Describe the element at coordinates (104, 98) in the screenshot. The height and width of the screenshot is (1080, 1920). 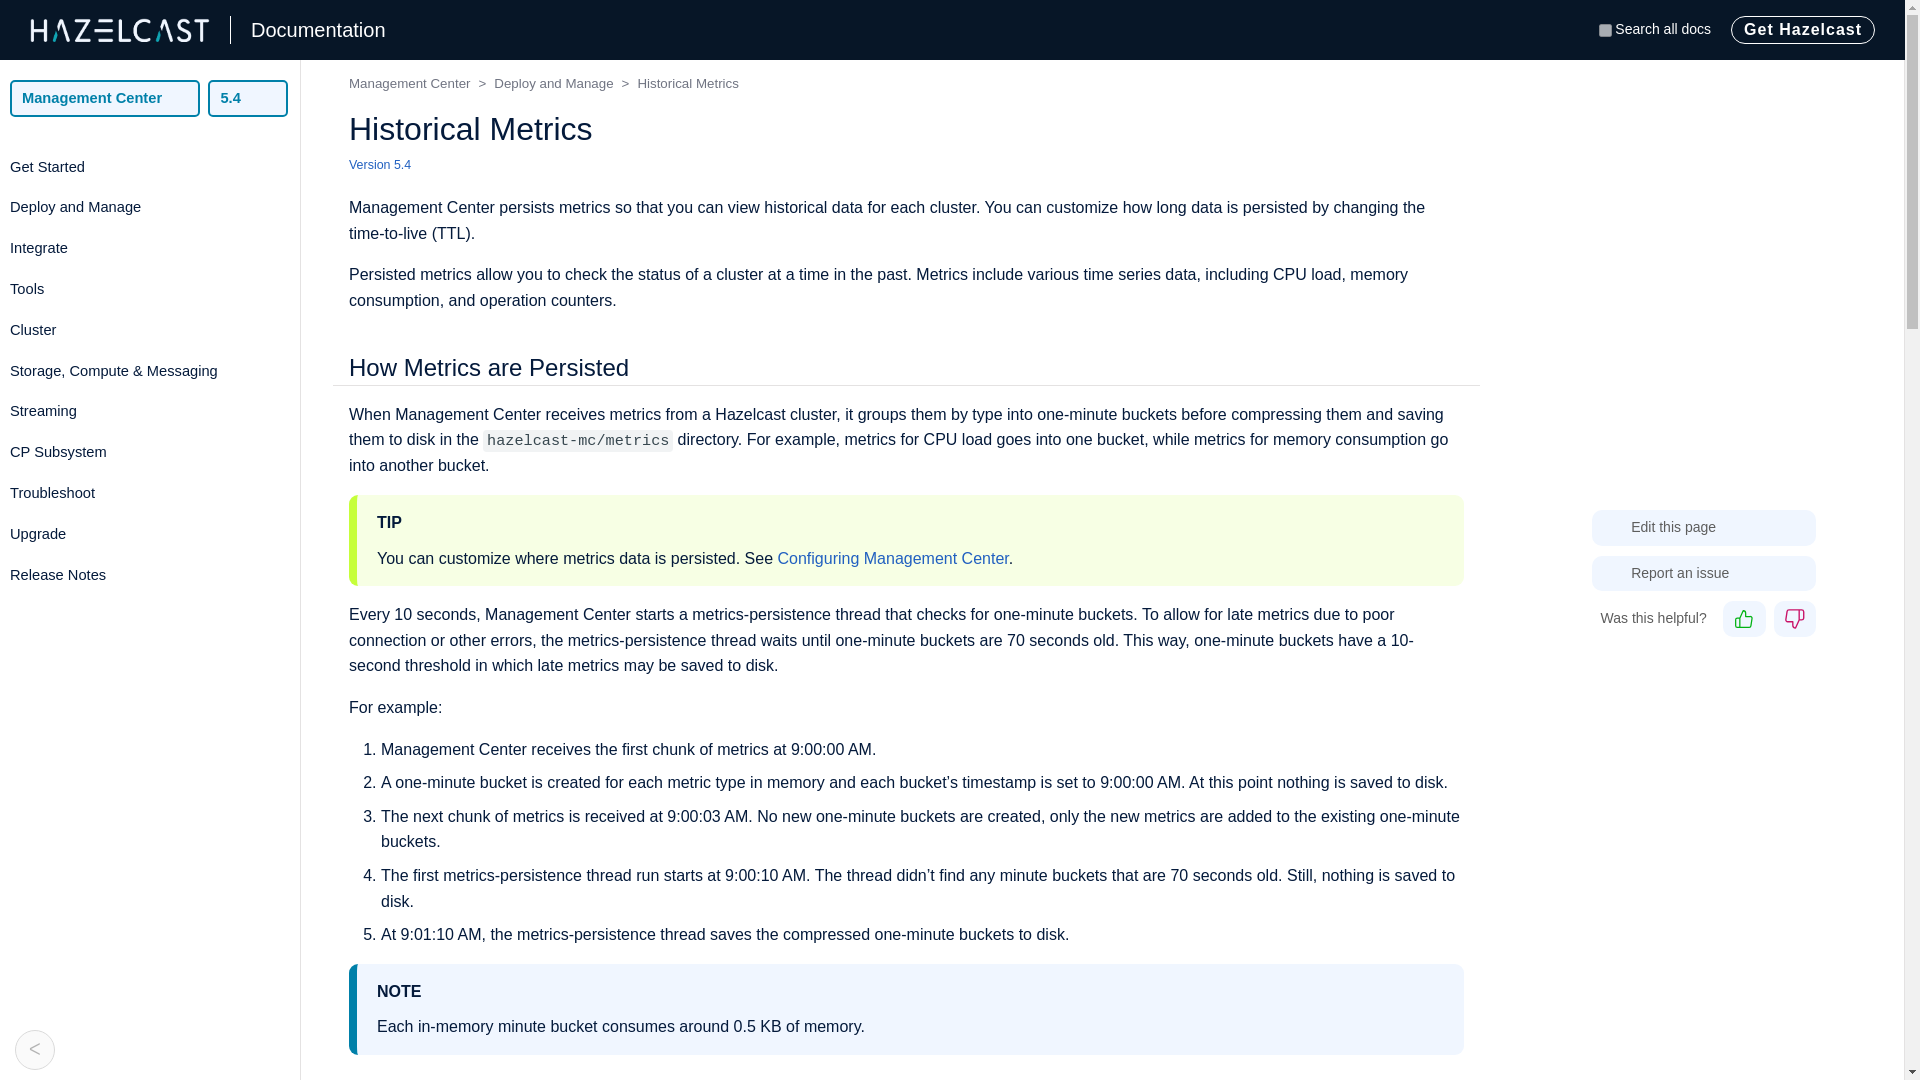
I see `Management Center` at that location.